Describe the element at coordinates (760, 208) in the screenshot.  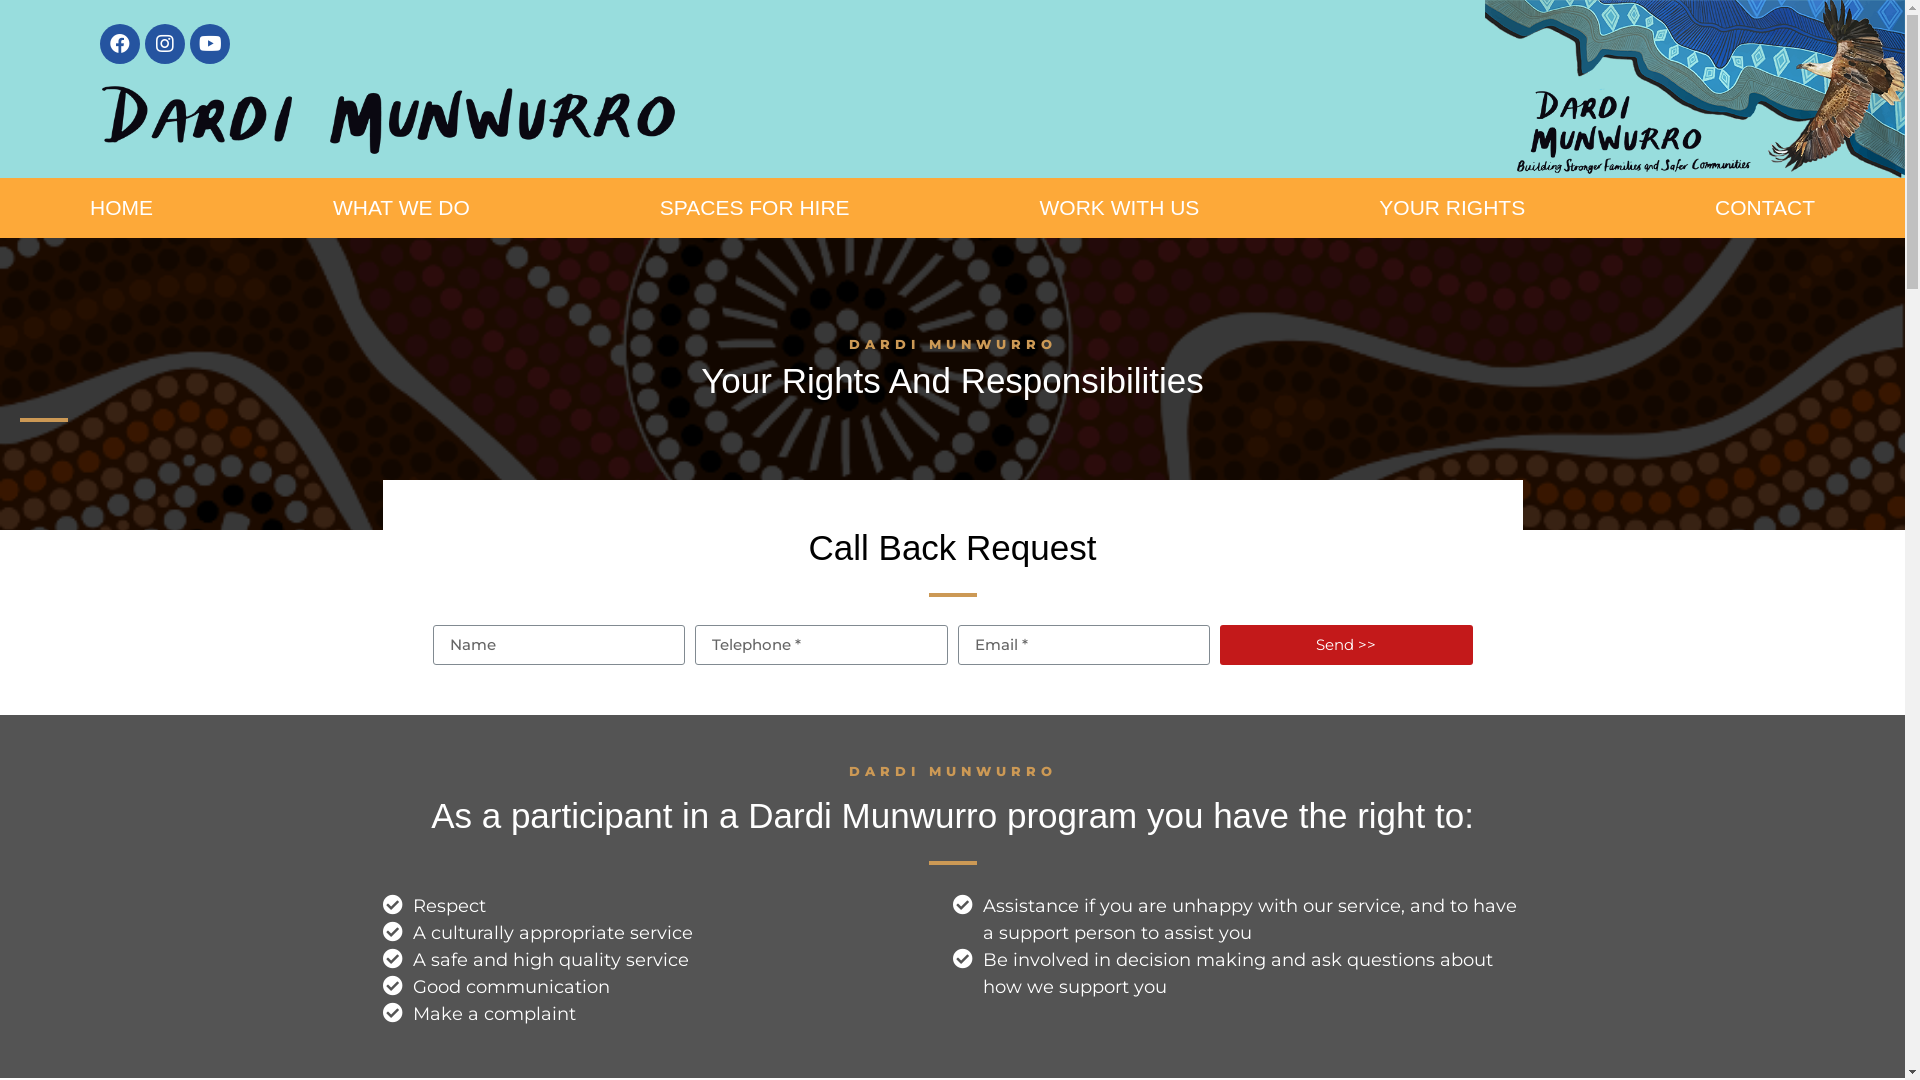
I see `SPACES FOR HIRE` at that location.